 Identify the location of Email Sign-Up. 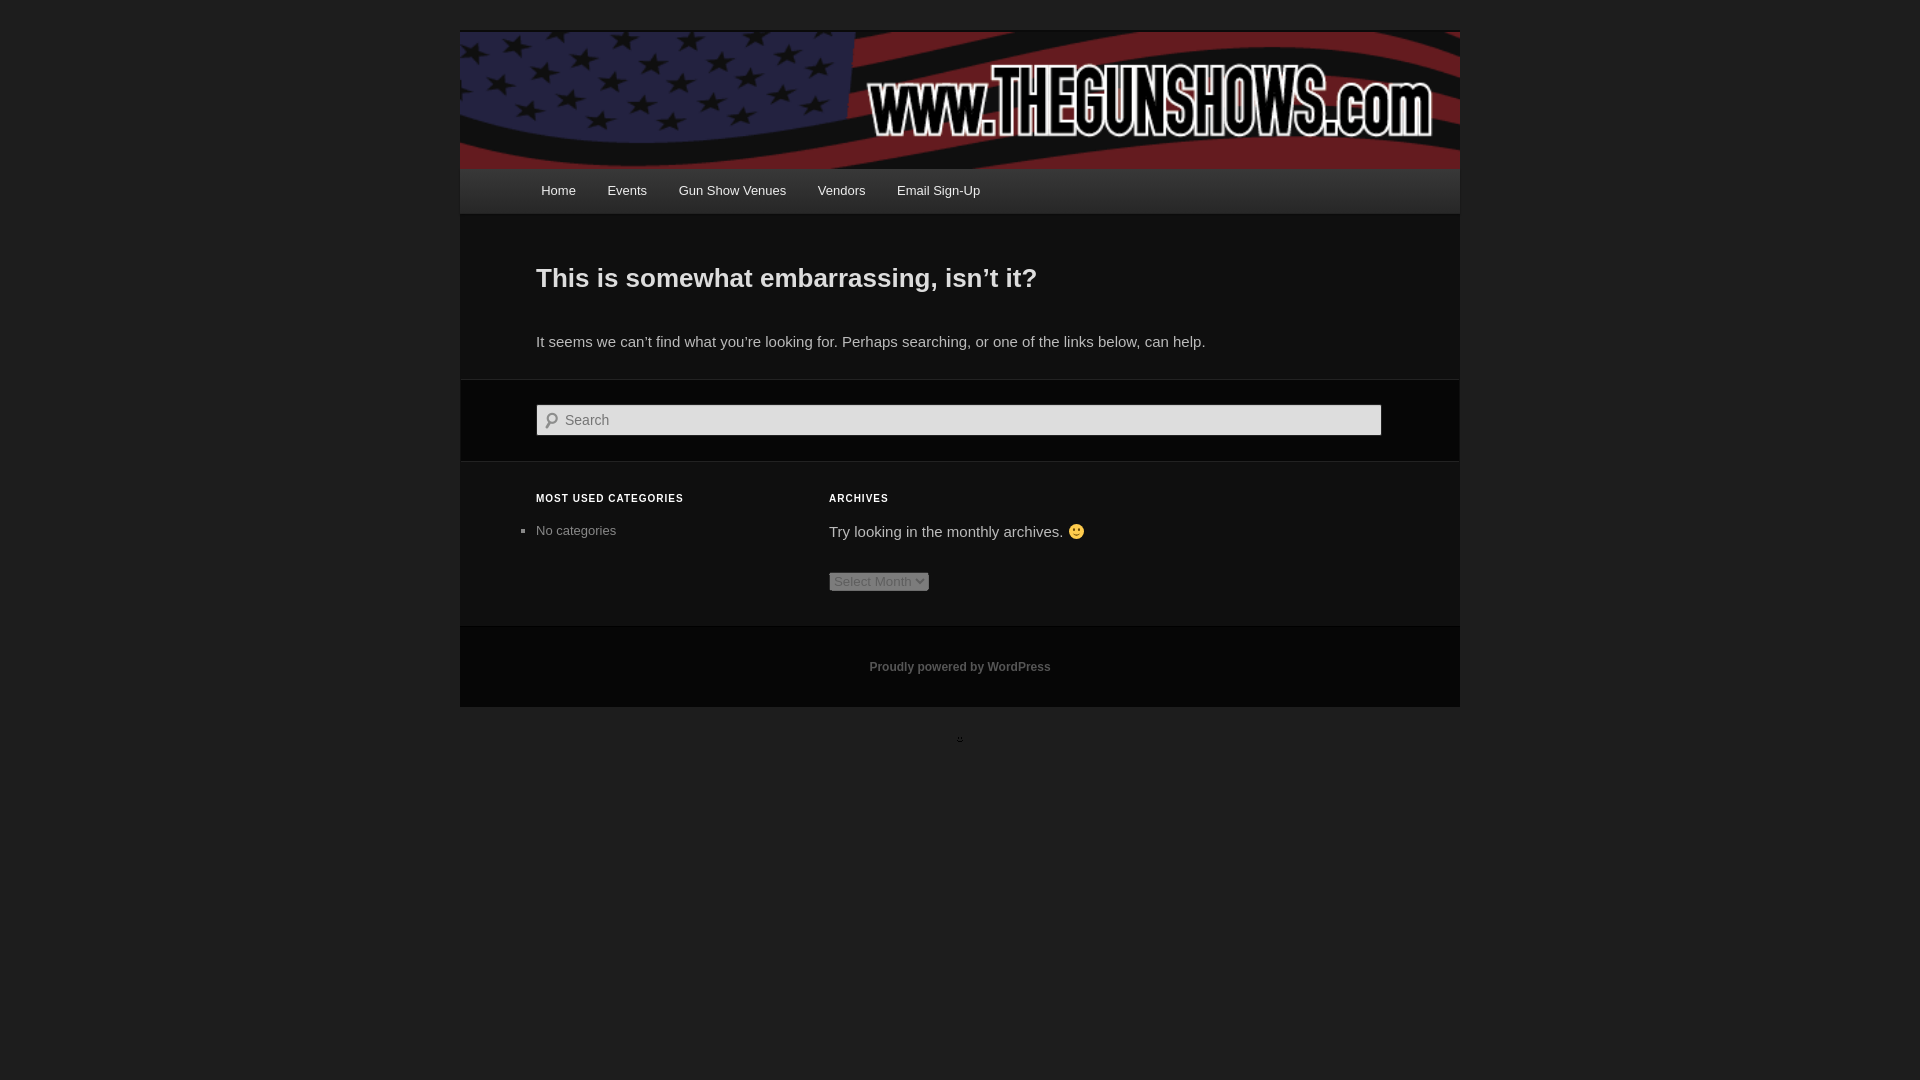
(938, 190).